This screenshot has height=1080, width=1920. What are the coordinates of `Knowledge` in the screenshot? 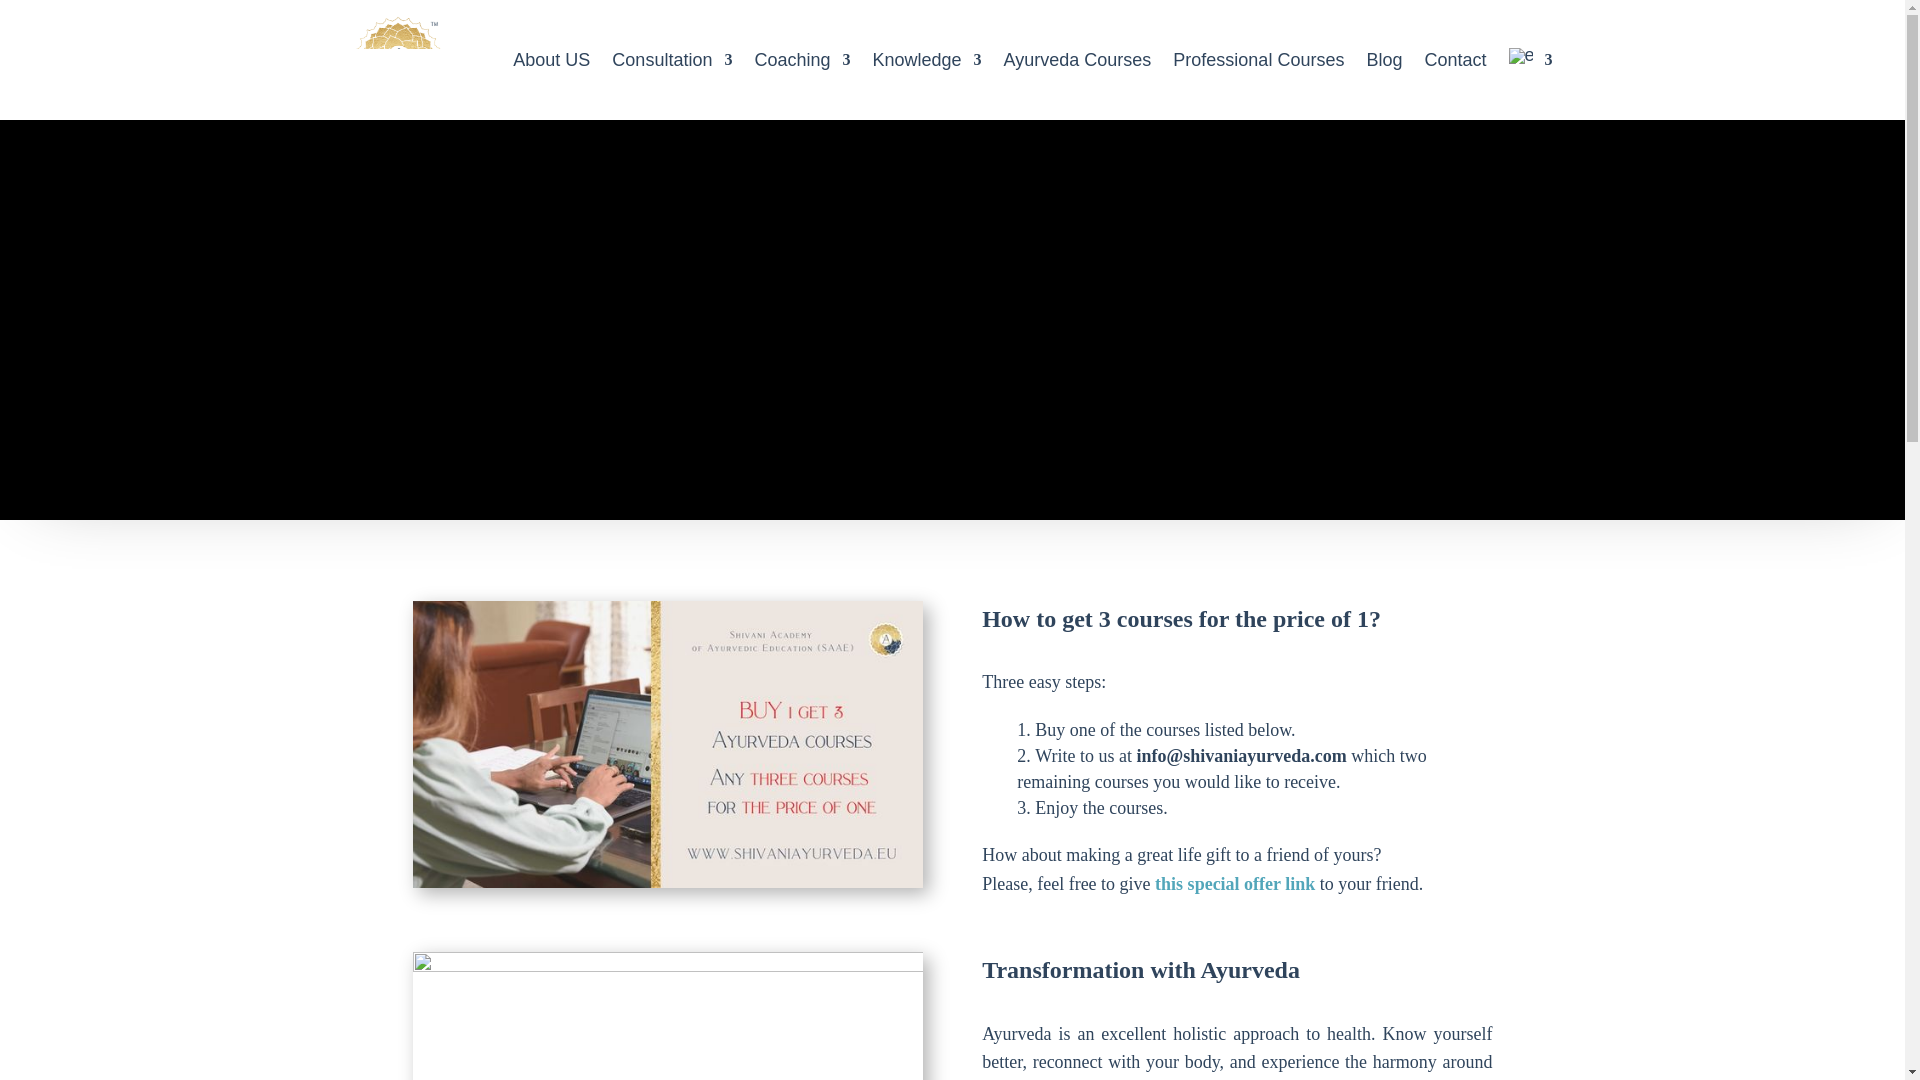 It's located at (926, 60).